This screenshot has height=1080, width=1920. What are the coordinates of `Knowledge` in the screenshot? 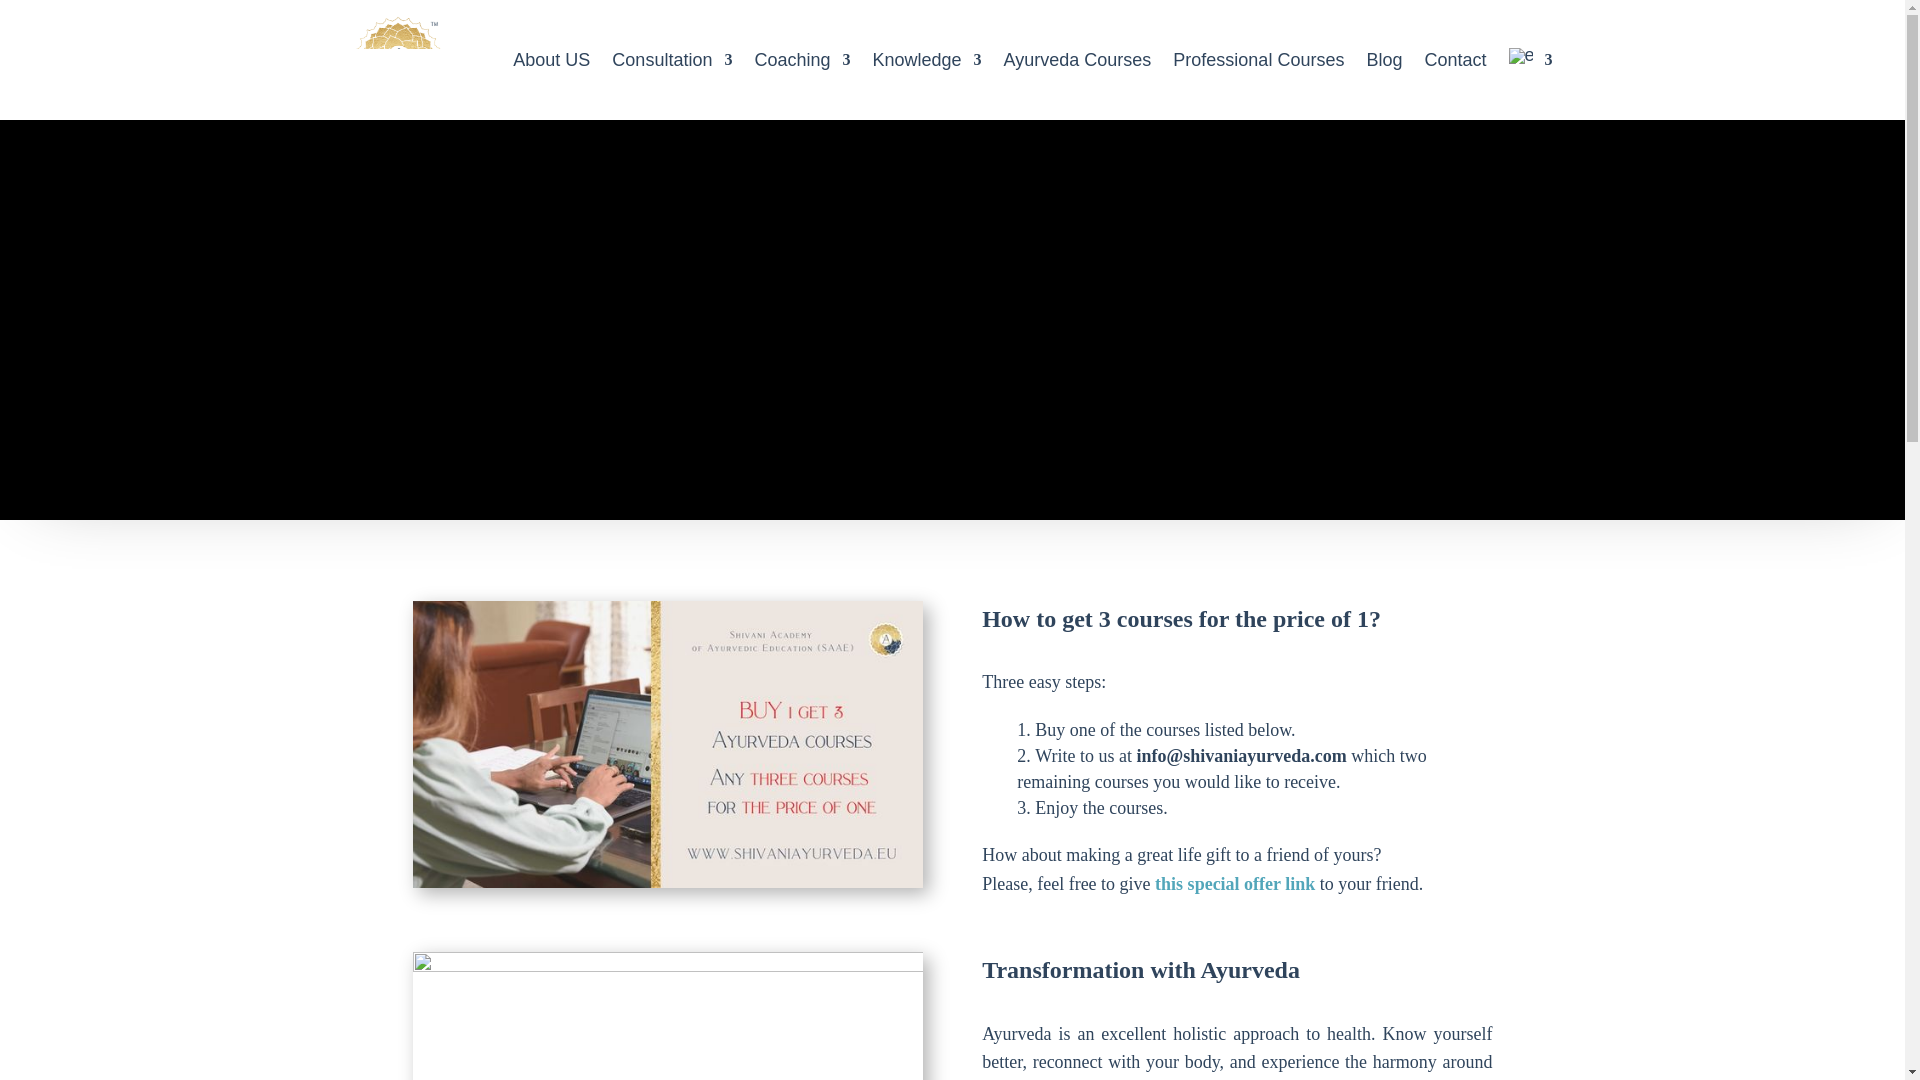 It's located at (926, 60).